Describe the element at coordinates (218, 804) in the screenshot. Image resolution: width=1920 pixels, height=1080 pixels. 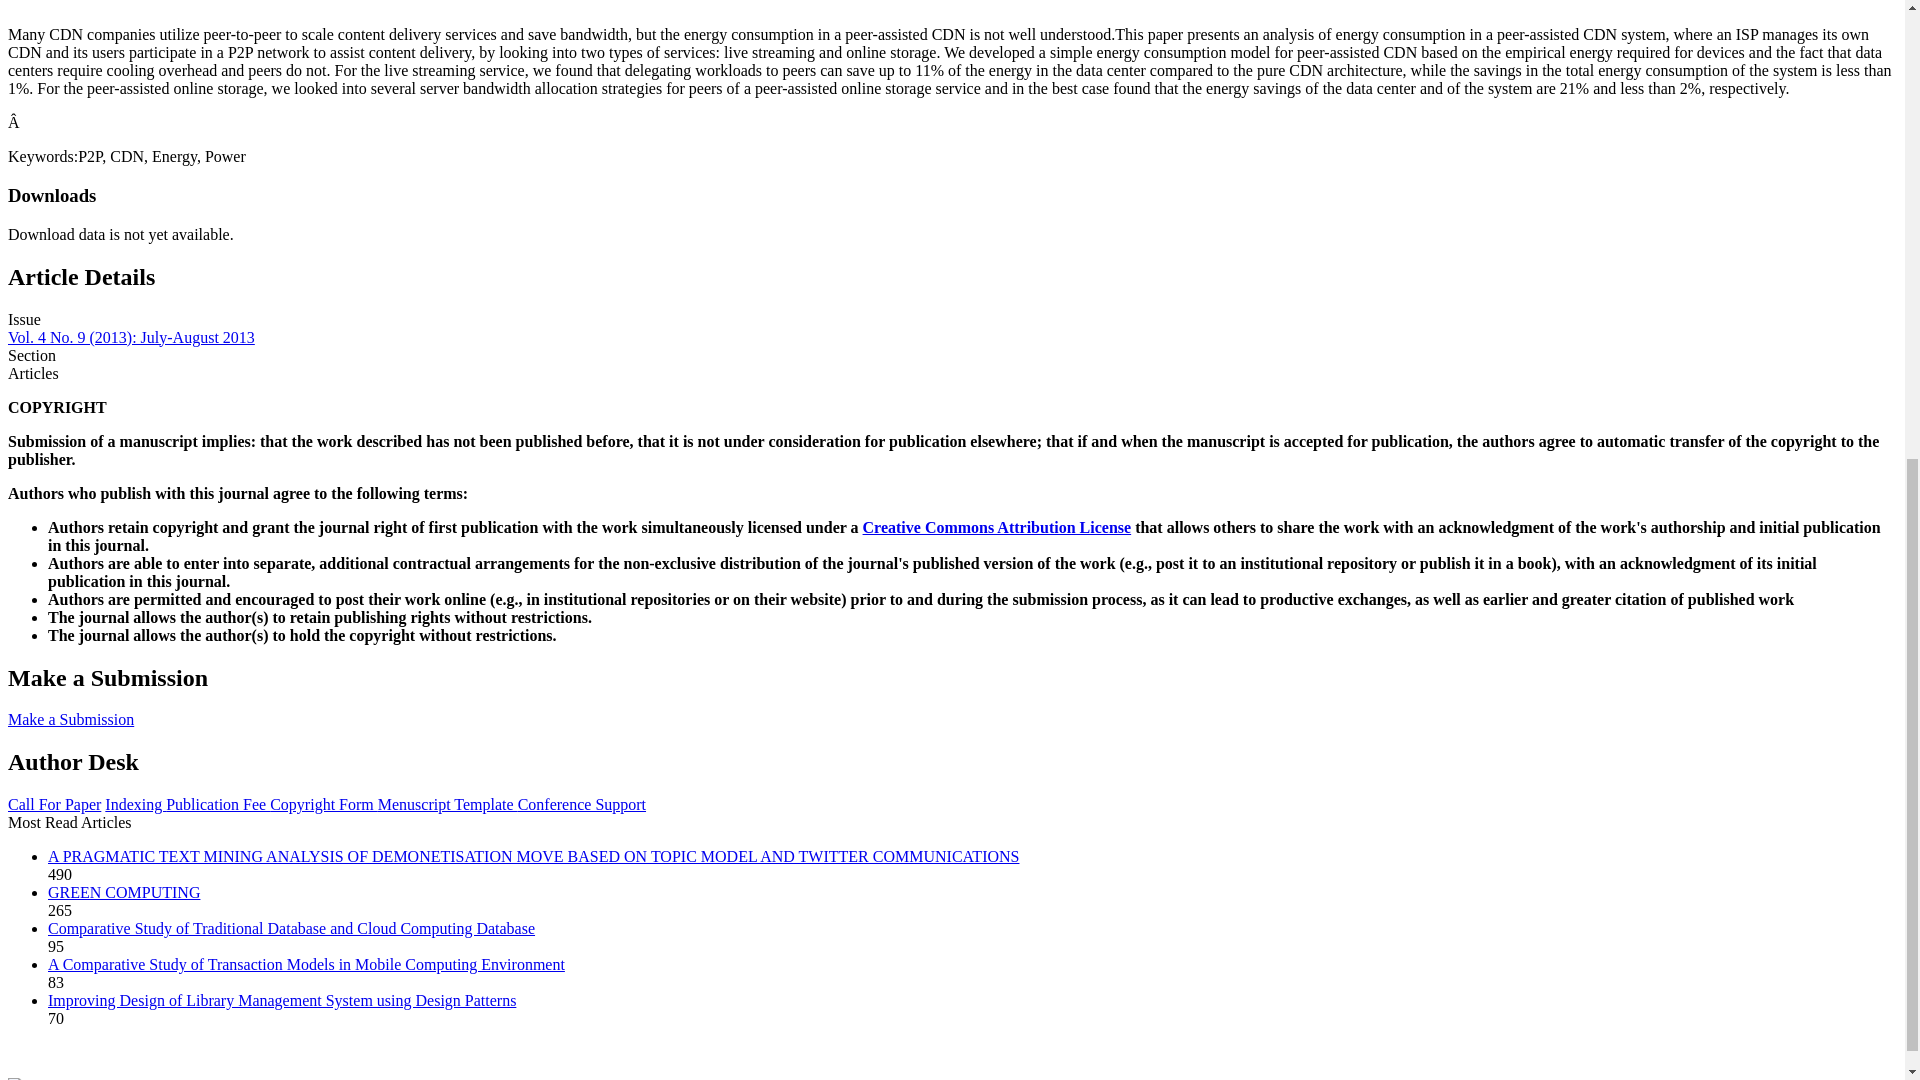
I see `Publication Fee` at that location.